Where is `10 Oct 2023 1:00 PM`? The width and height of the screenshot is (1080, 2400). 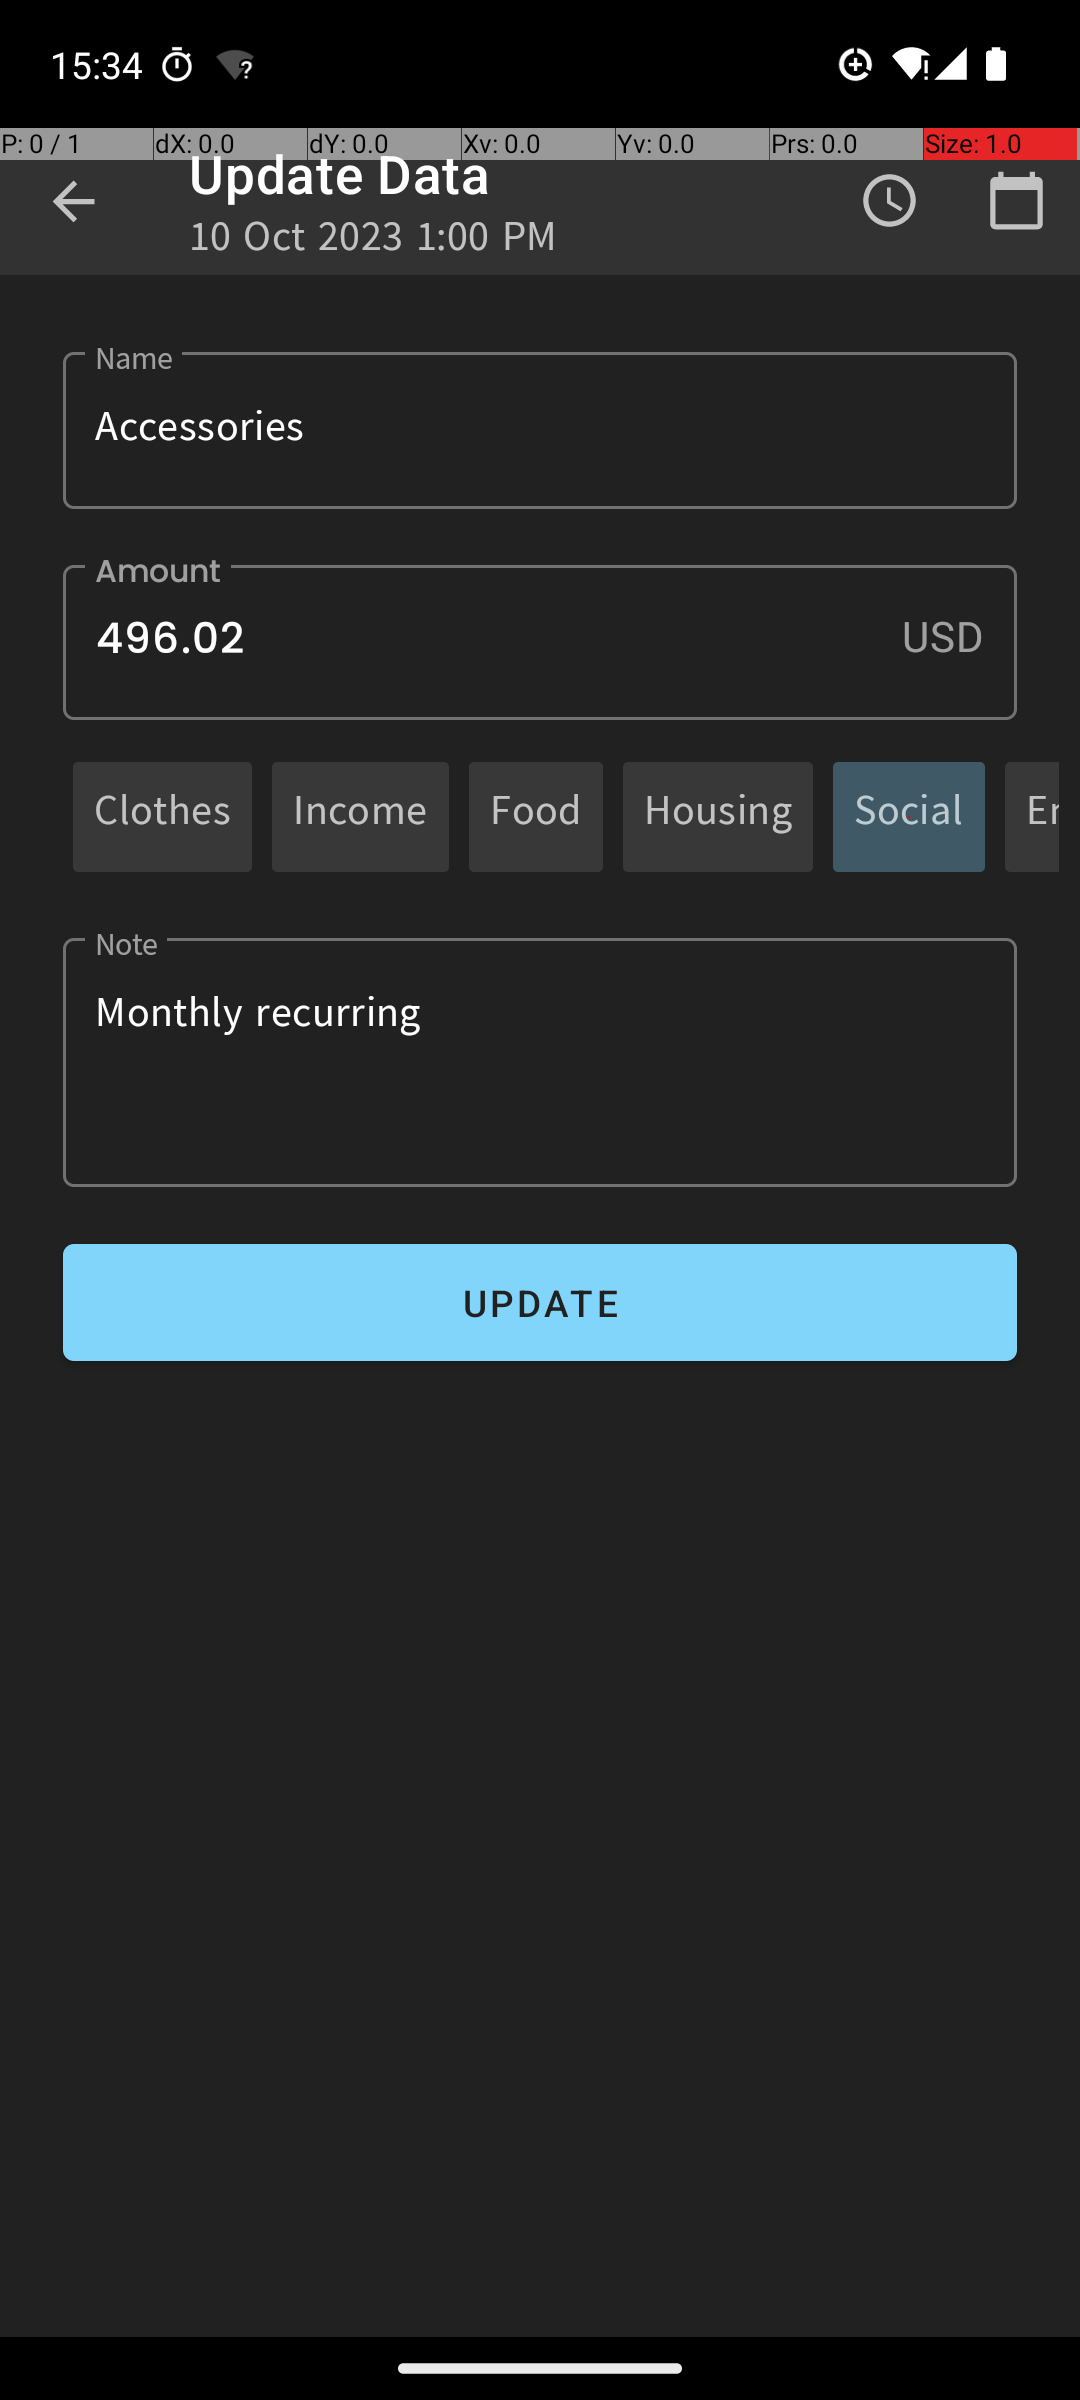 10 Oct 2023 1:00 PM is located at coordinates (374, 242).